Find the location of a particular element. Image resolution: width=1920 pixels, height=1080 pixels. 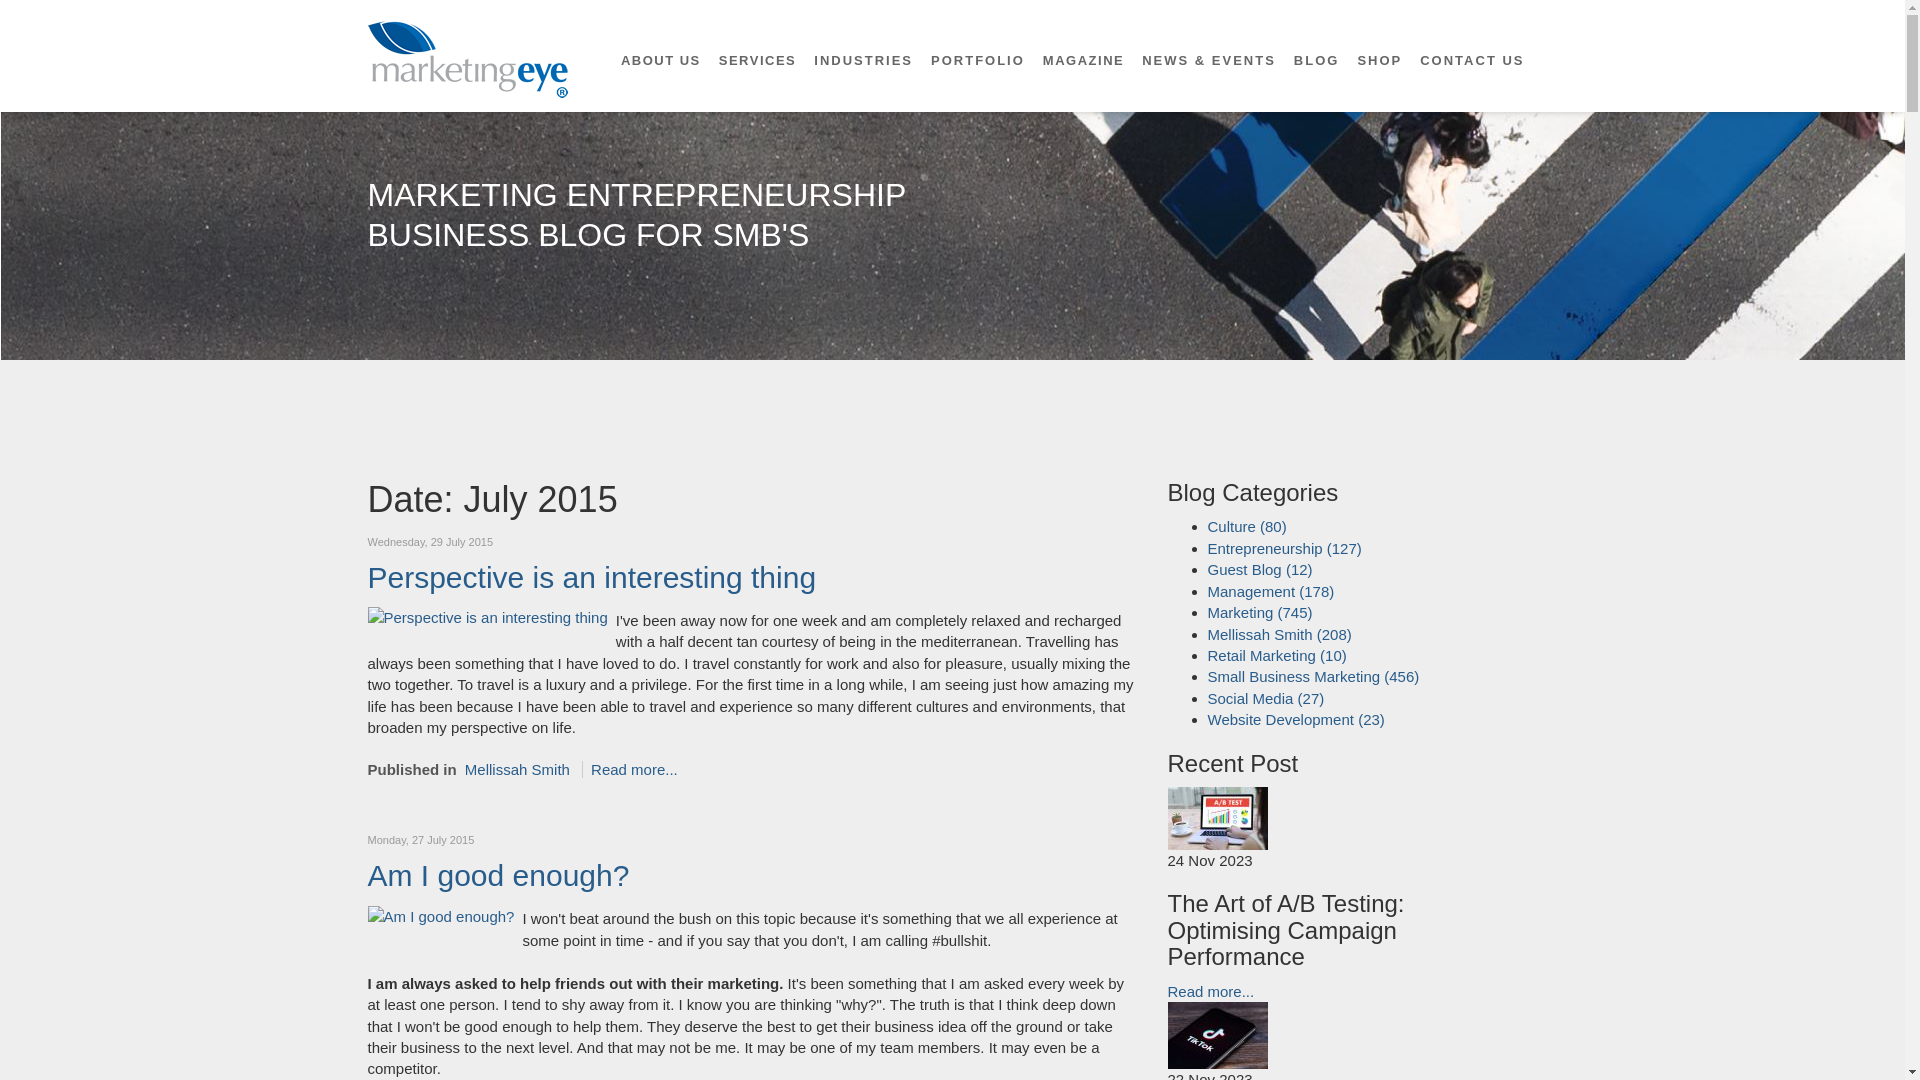

Perspective is an interesting thing is located at coordinates (488, 616).